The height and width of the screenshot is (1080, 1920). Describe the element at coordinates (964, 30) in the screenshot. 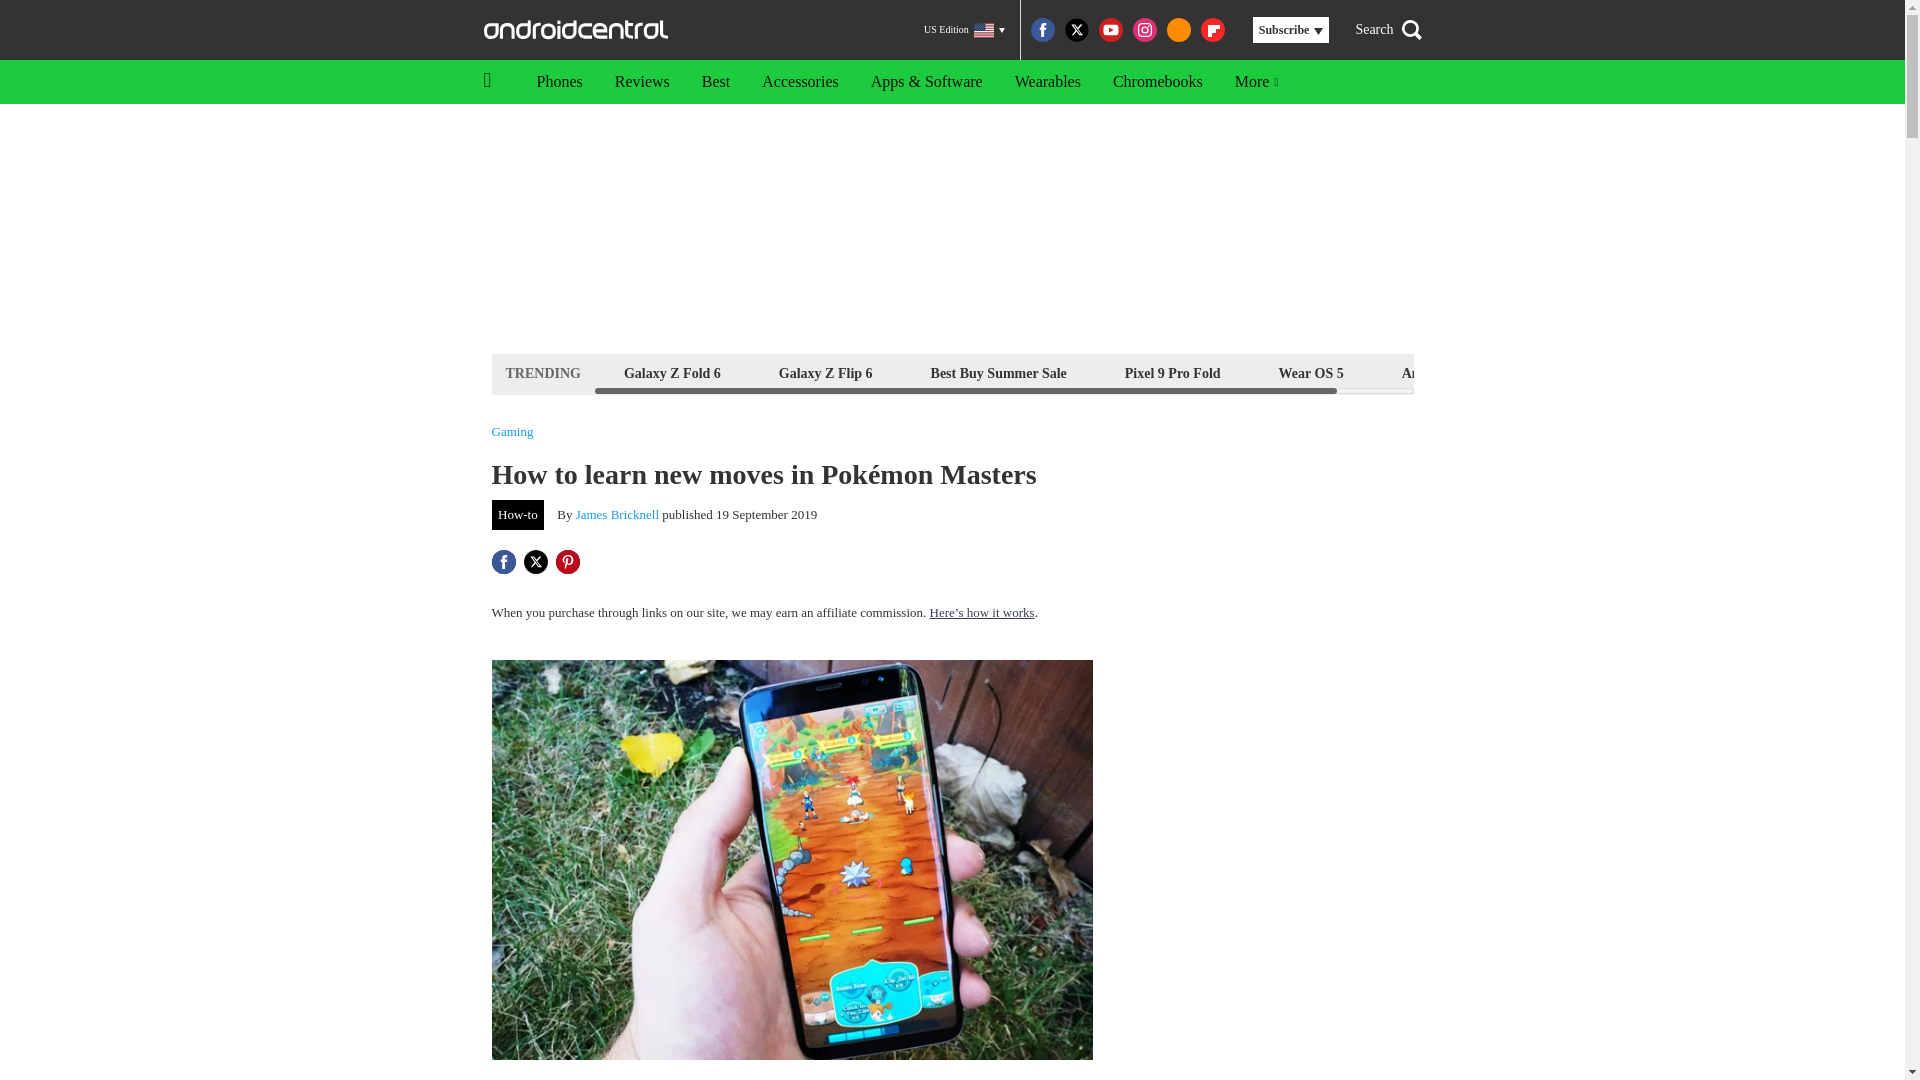

I see `US Edition` at that location.